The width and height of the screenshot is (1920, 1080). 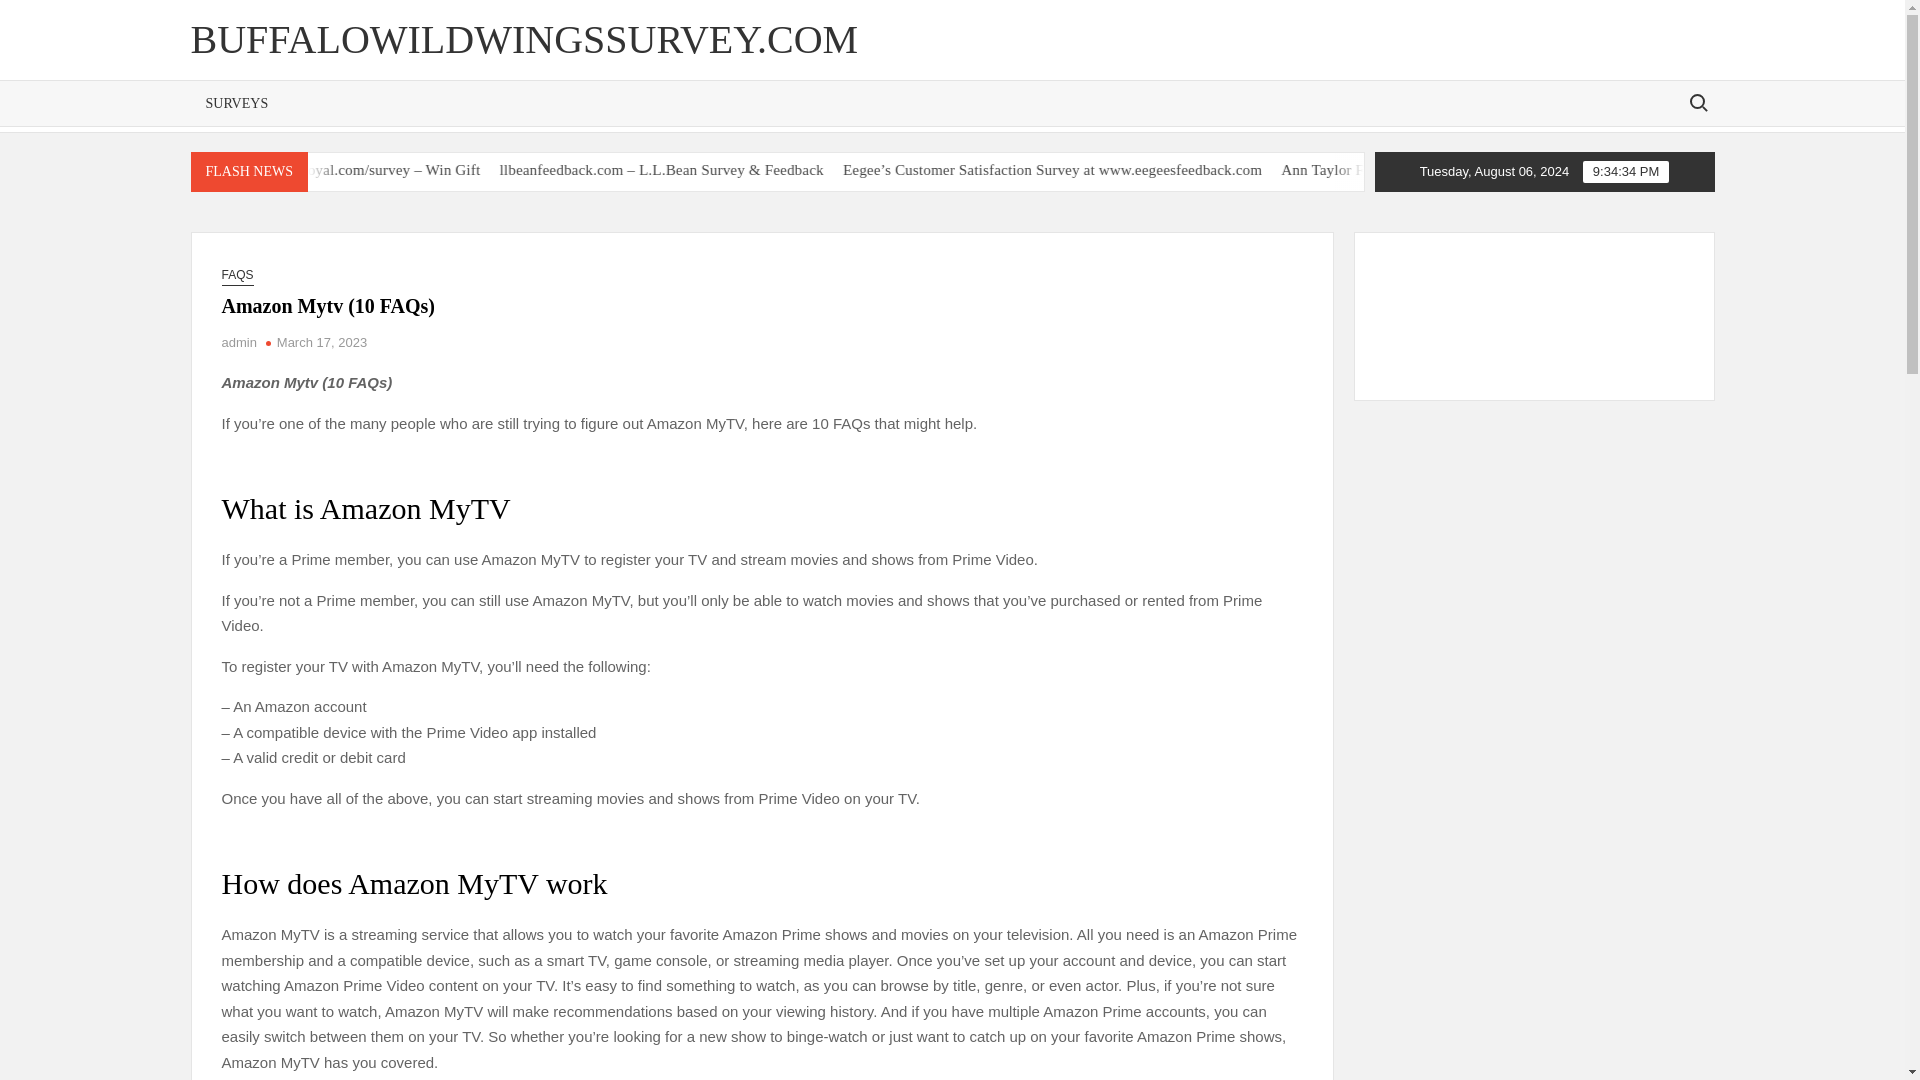 What do you see at coordinates (1697, 102) in the screenshot?
I see `Search for:` at bounding box center [1697, 102].